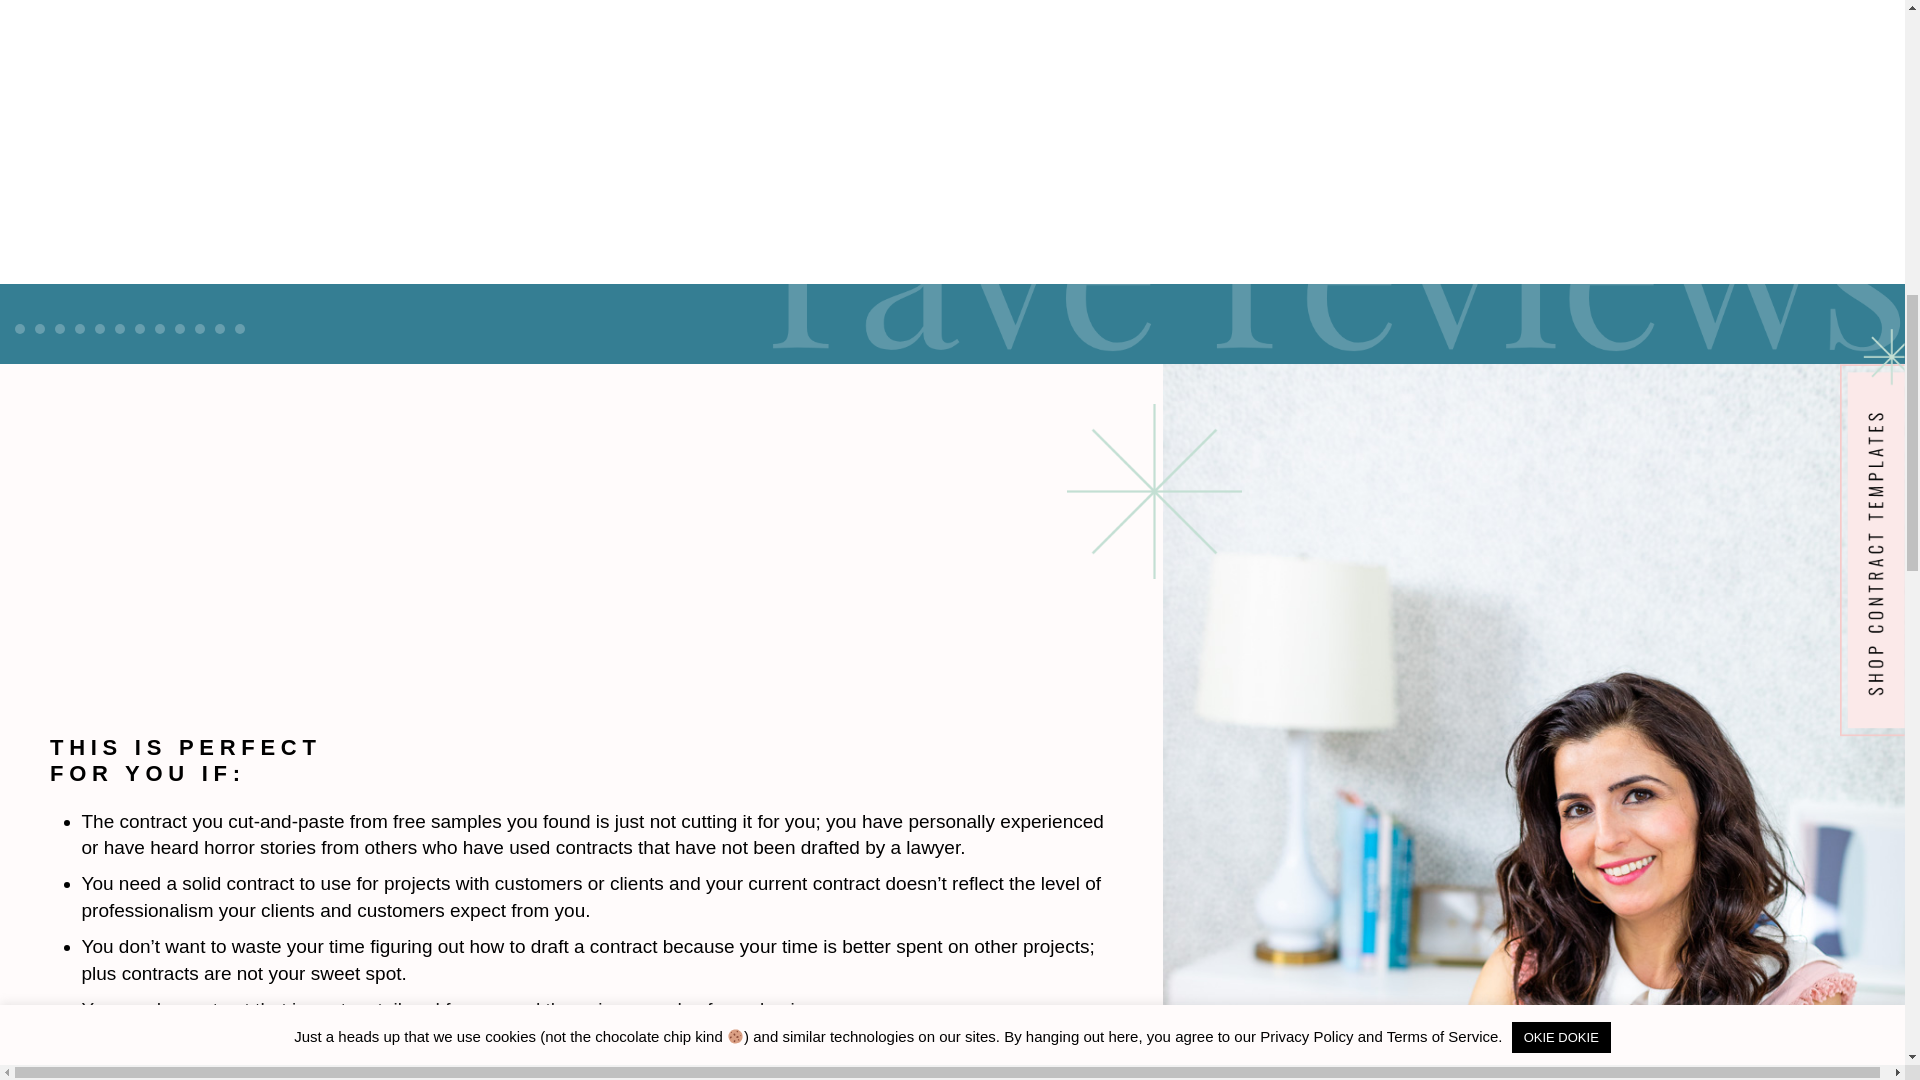 This screenshot has width=1920, height=1080. What do you see at coordinates (179, 328) in the screenshot?
I see `9` at bounding box center [179, 328].